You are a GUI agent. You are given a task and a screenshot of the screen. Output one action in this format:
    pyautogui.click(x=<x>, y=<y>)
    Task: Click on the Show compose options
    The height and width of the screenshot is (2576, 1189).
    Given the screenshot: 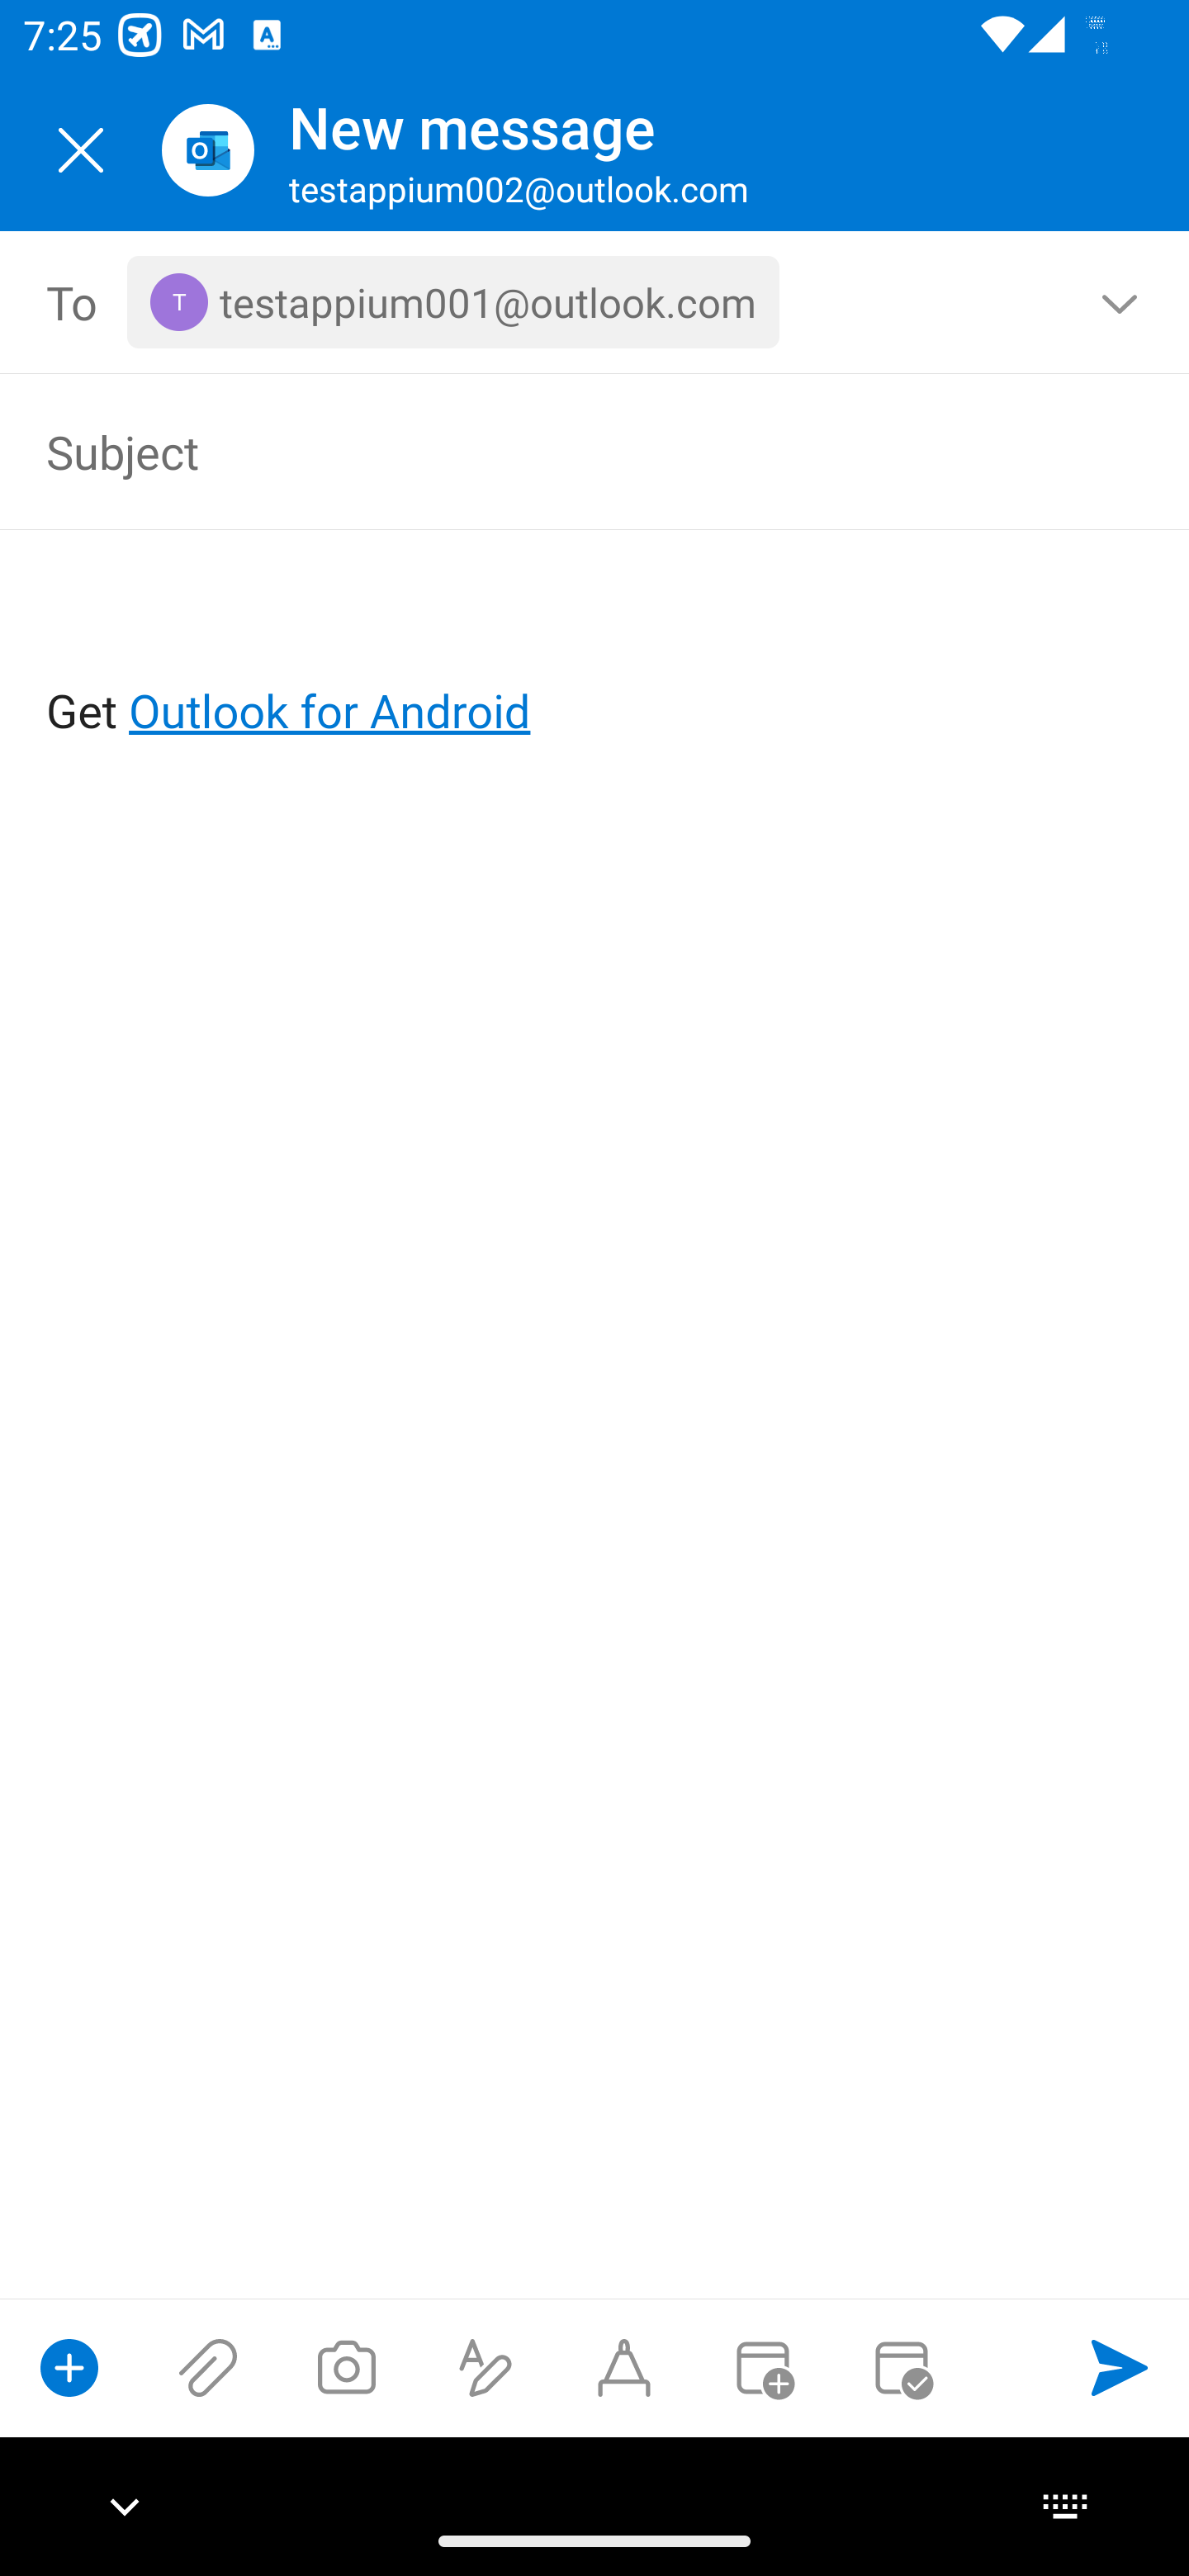 What is the action you would take?
    pyautogui.click(x=69, y=2367)
    